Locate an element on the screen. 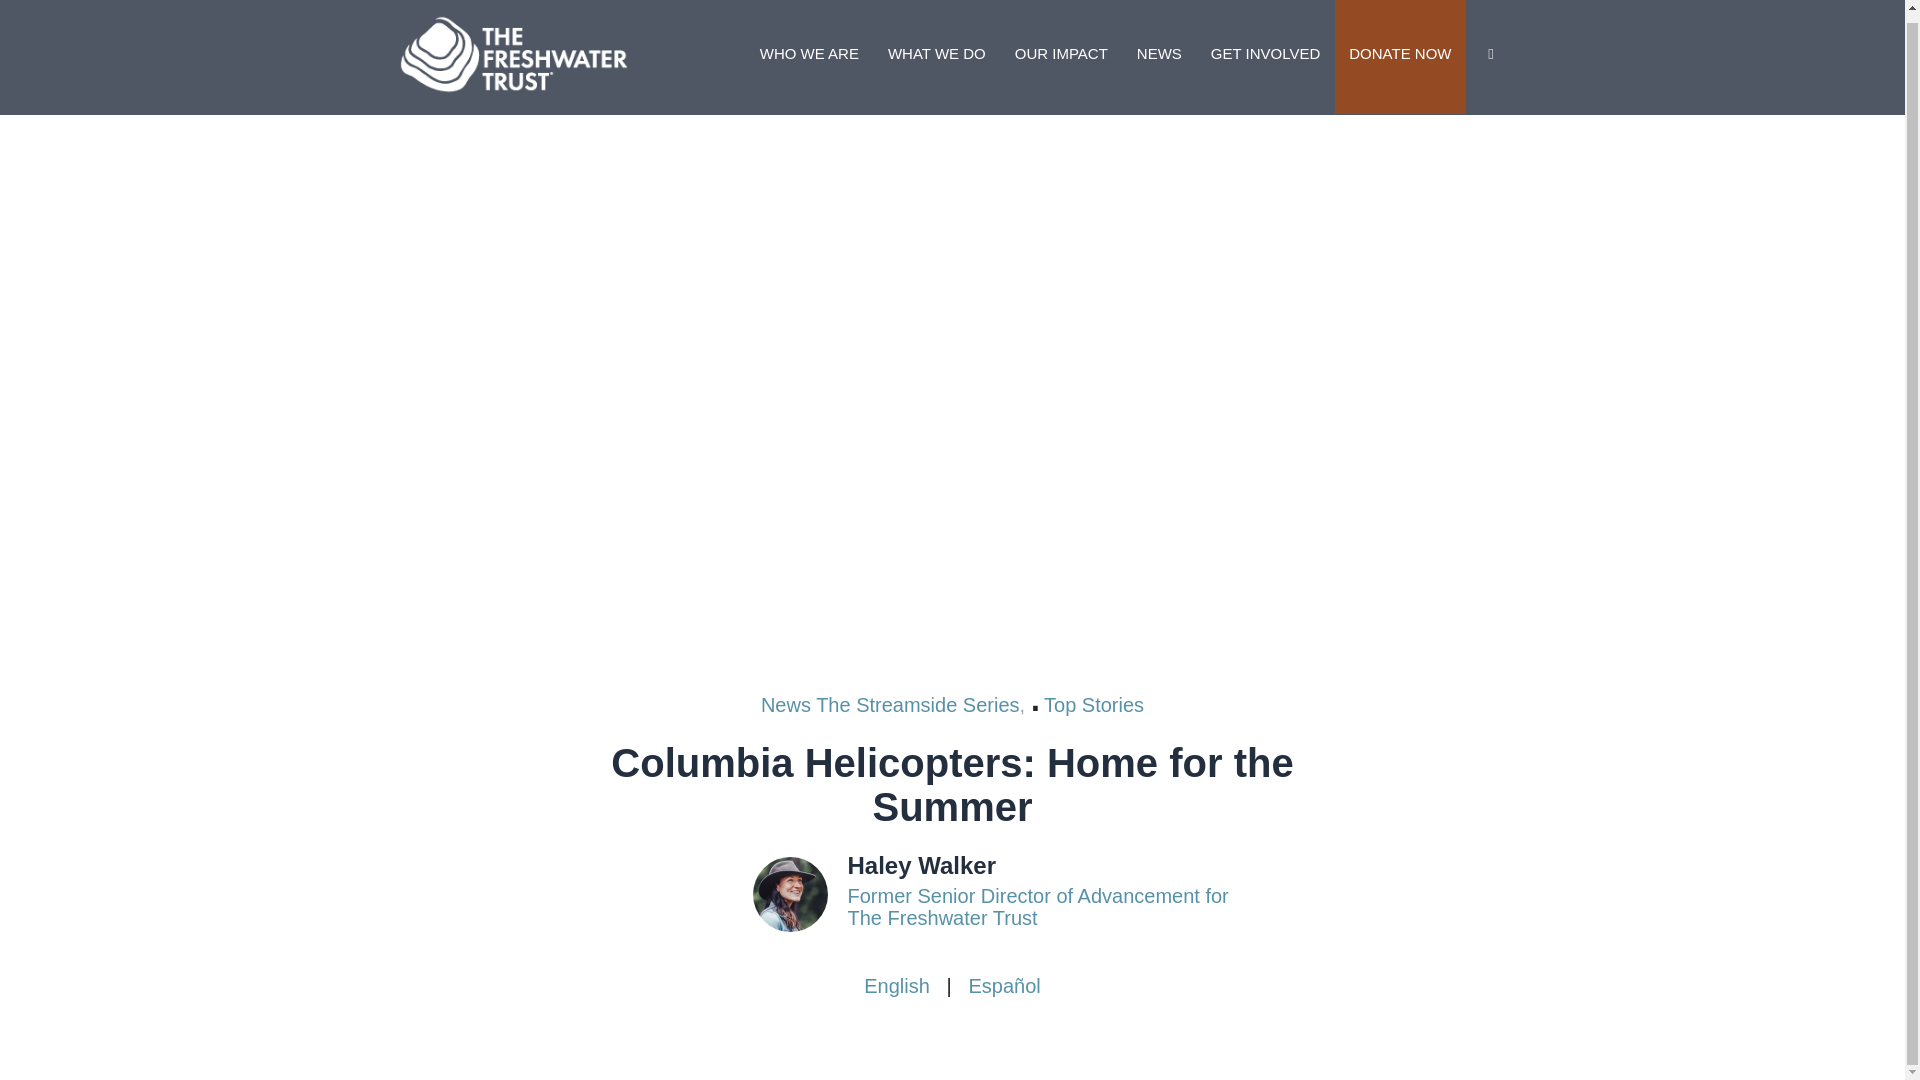 This screenshot has height=1080, width=1920. English is located at coordinates (896, 986).